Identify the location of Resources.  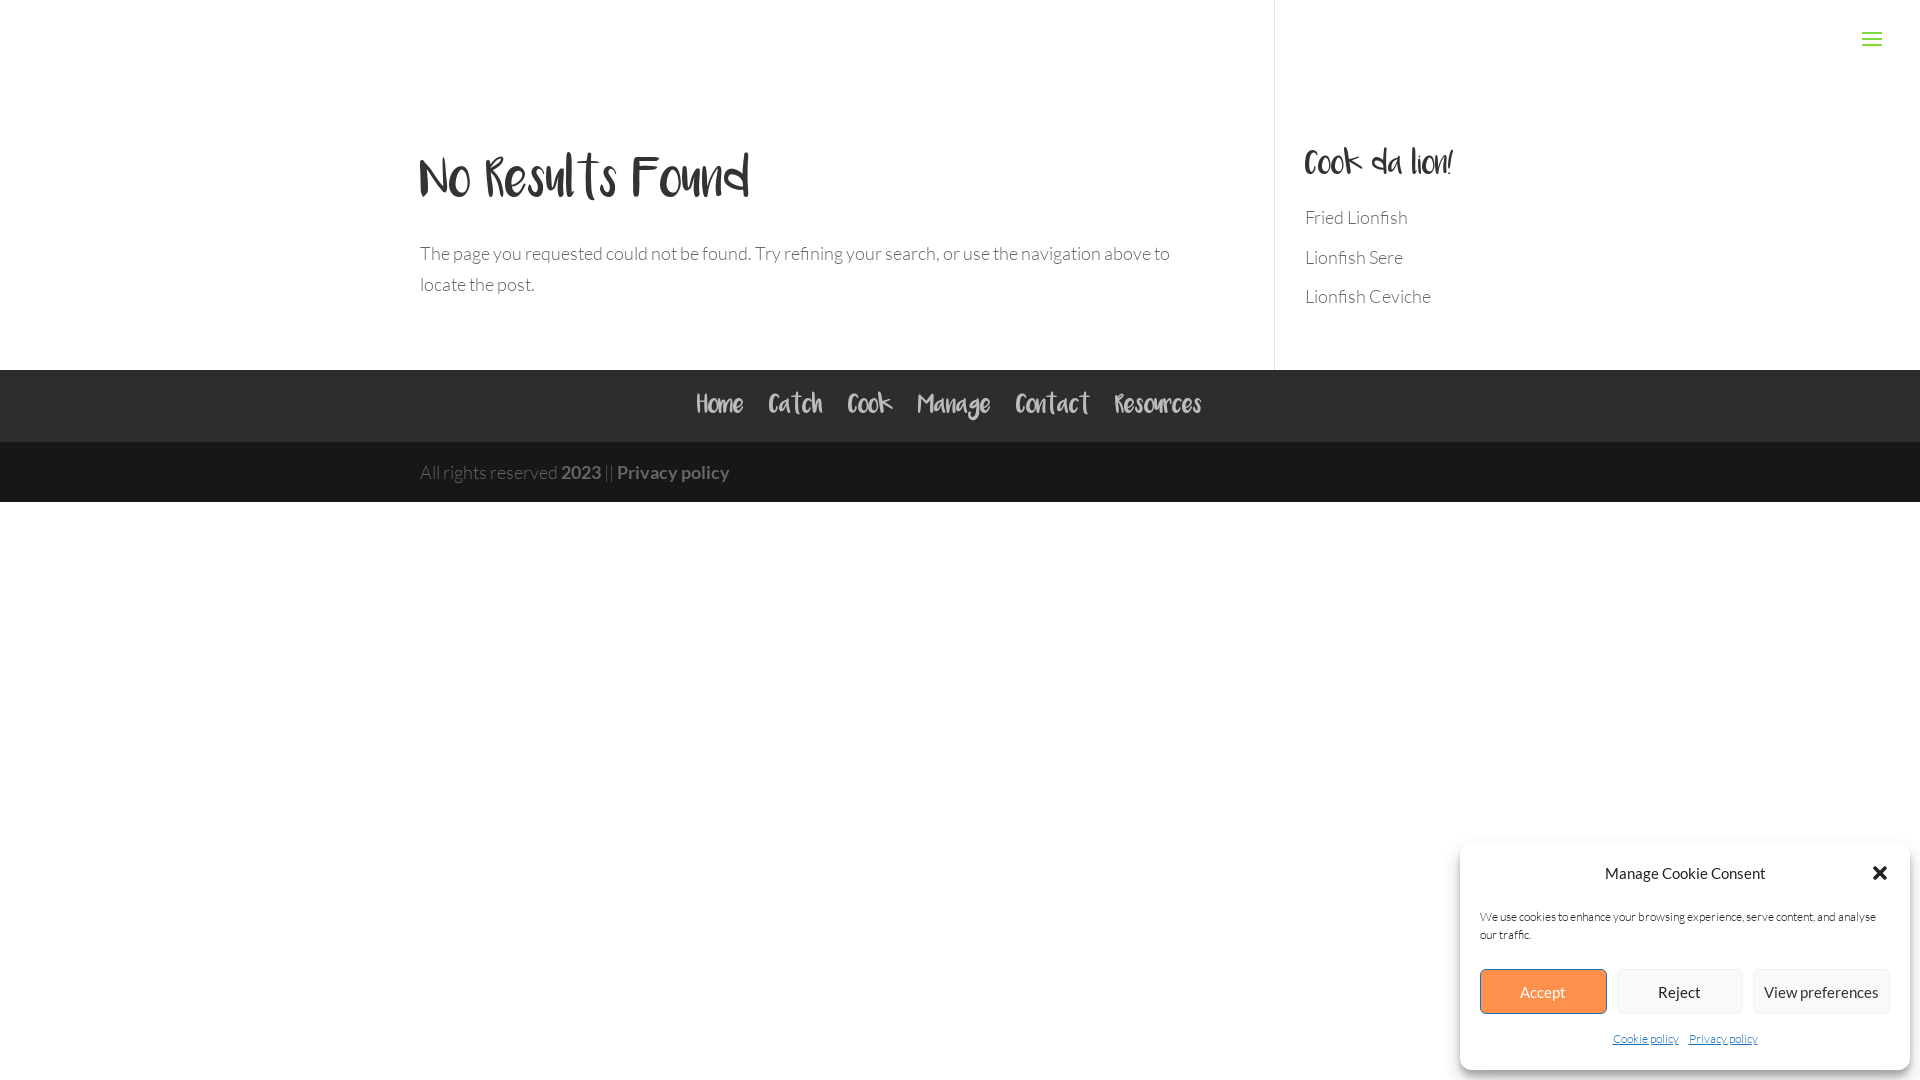
(1158, 406).